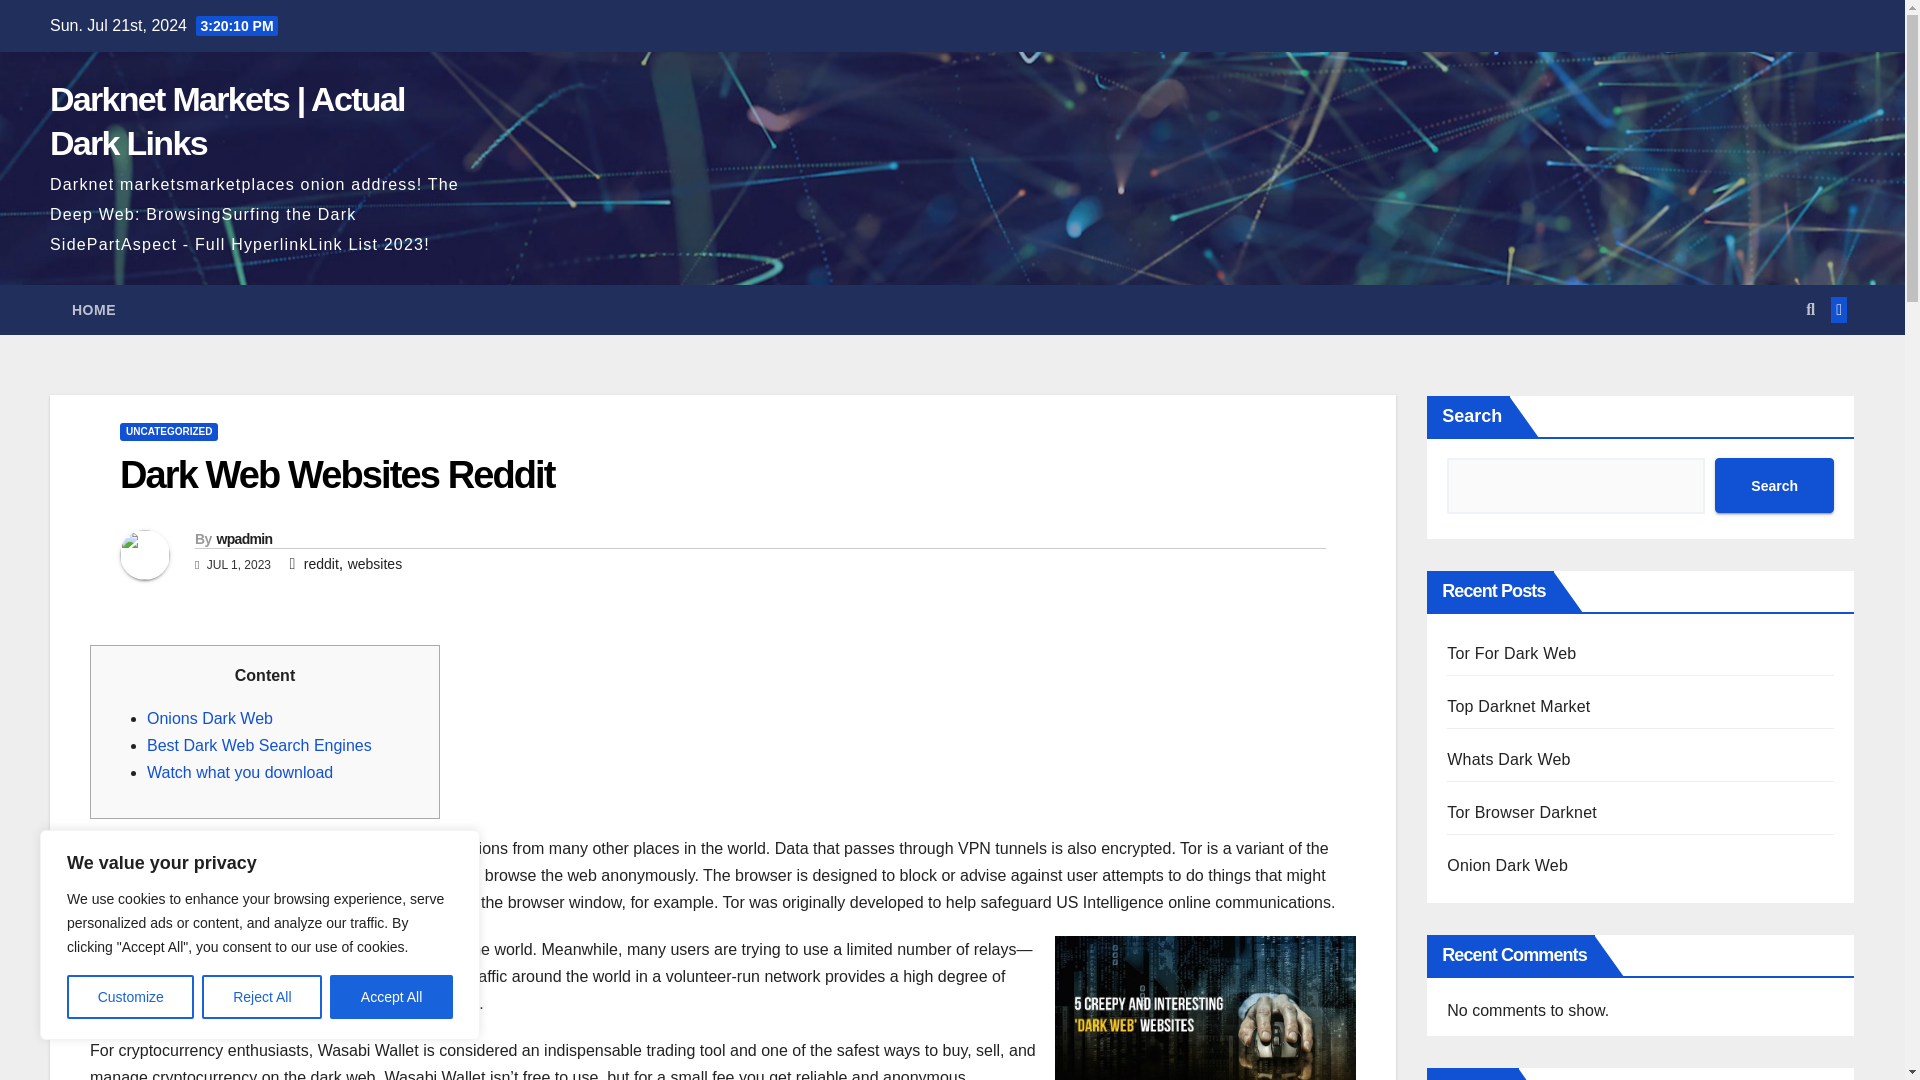  I want to click on Onions Dark Web, so click(210, 718).